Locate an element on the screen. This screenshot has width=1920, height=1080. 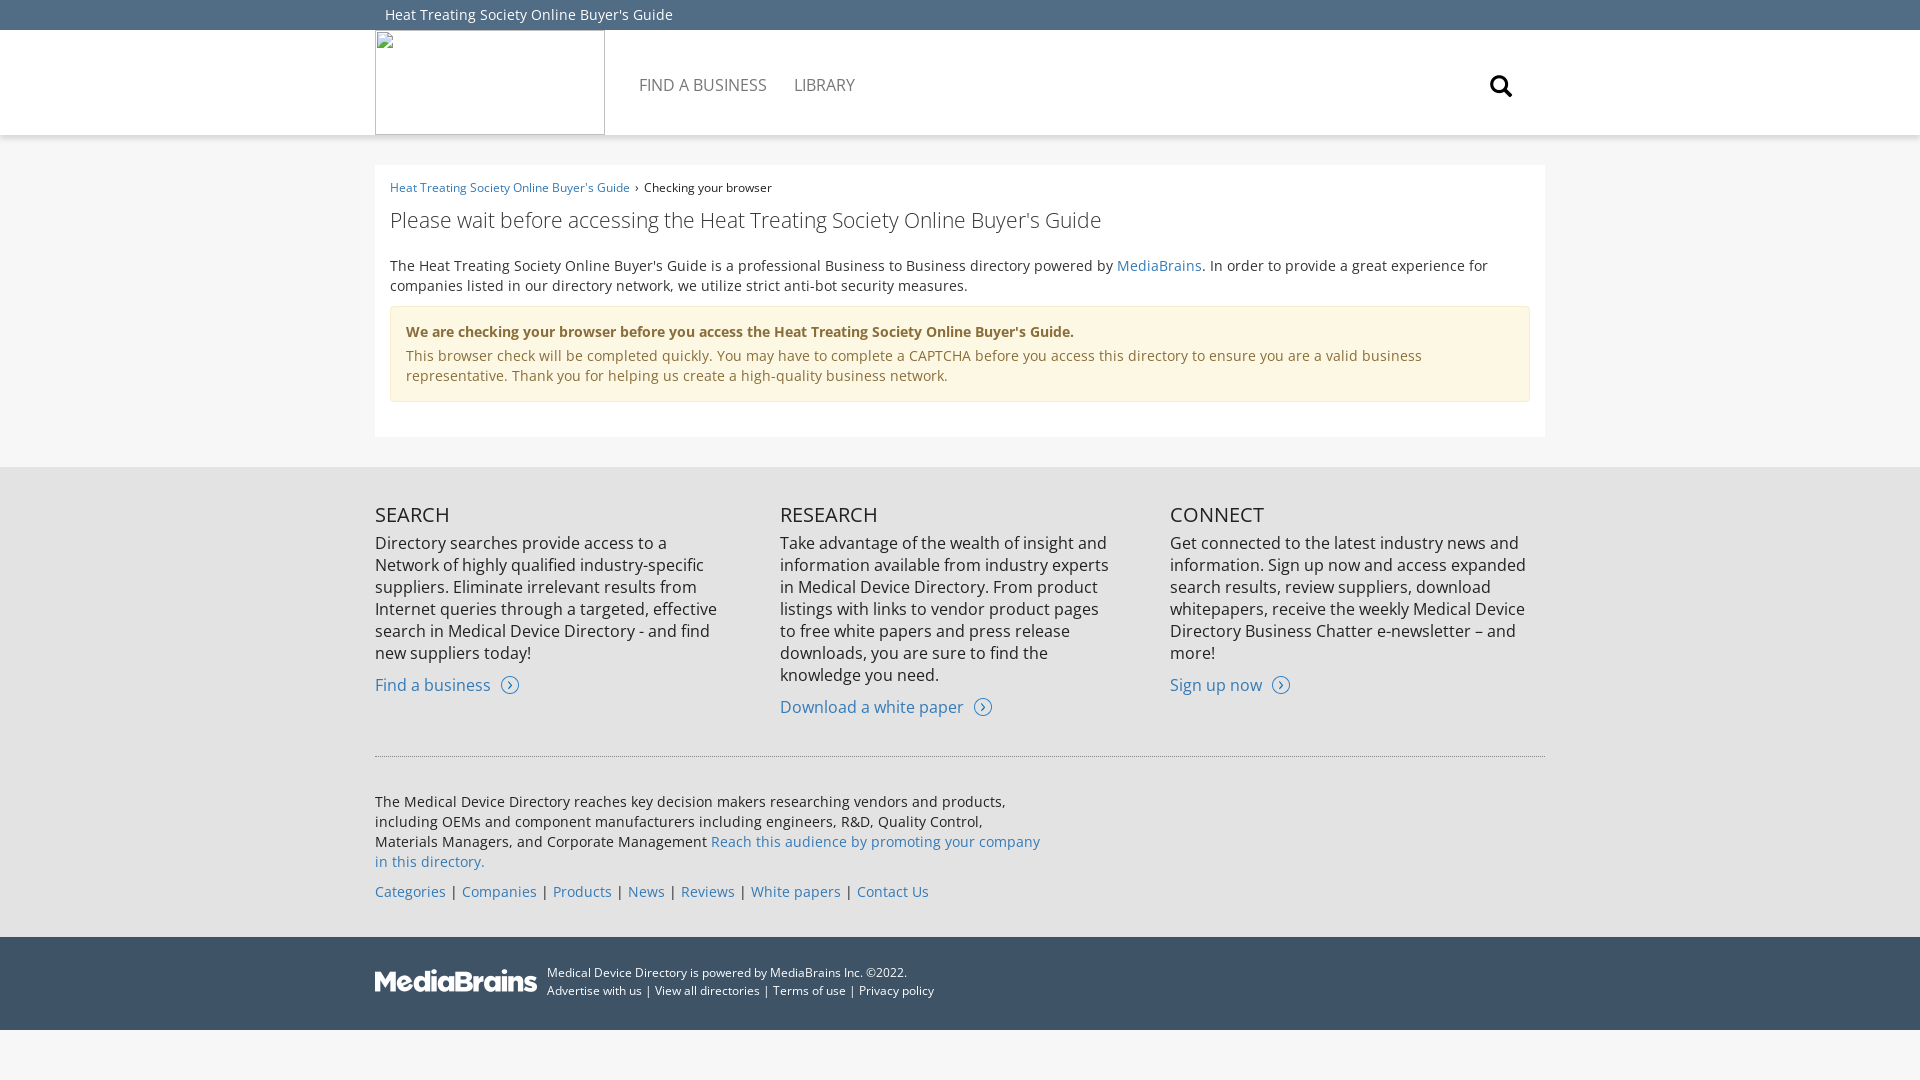
LIBRARY is located at coordinates (825, 70).